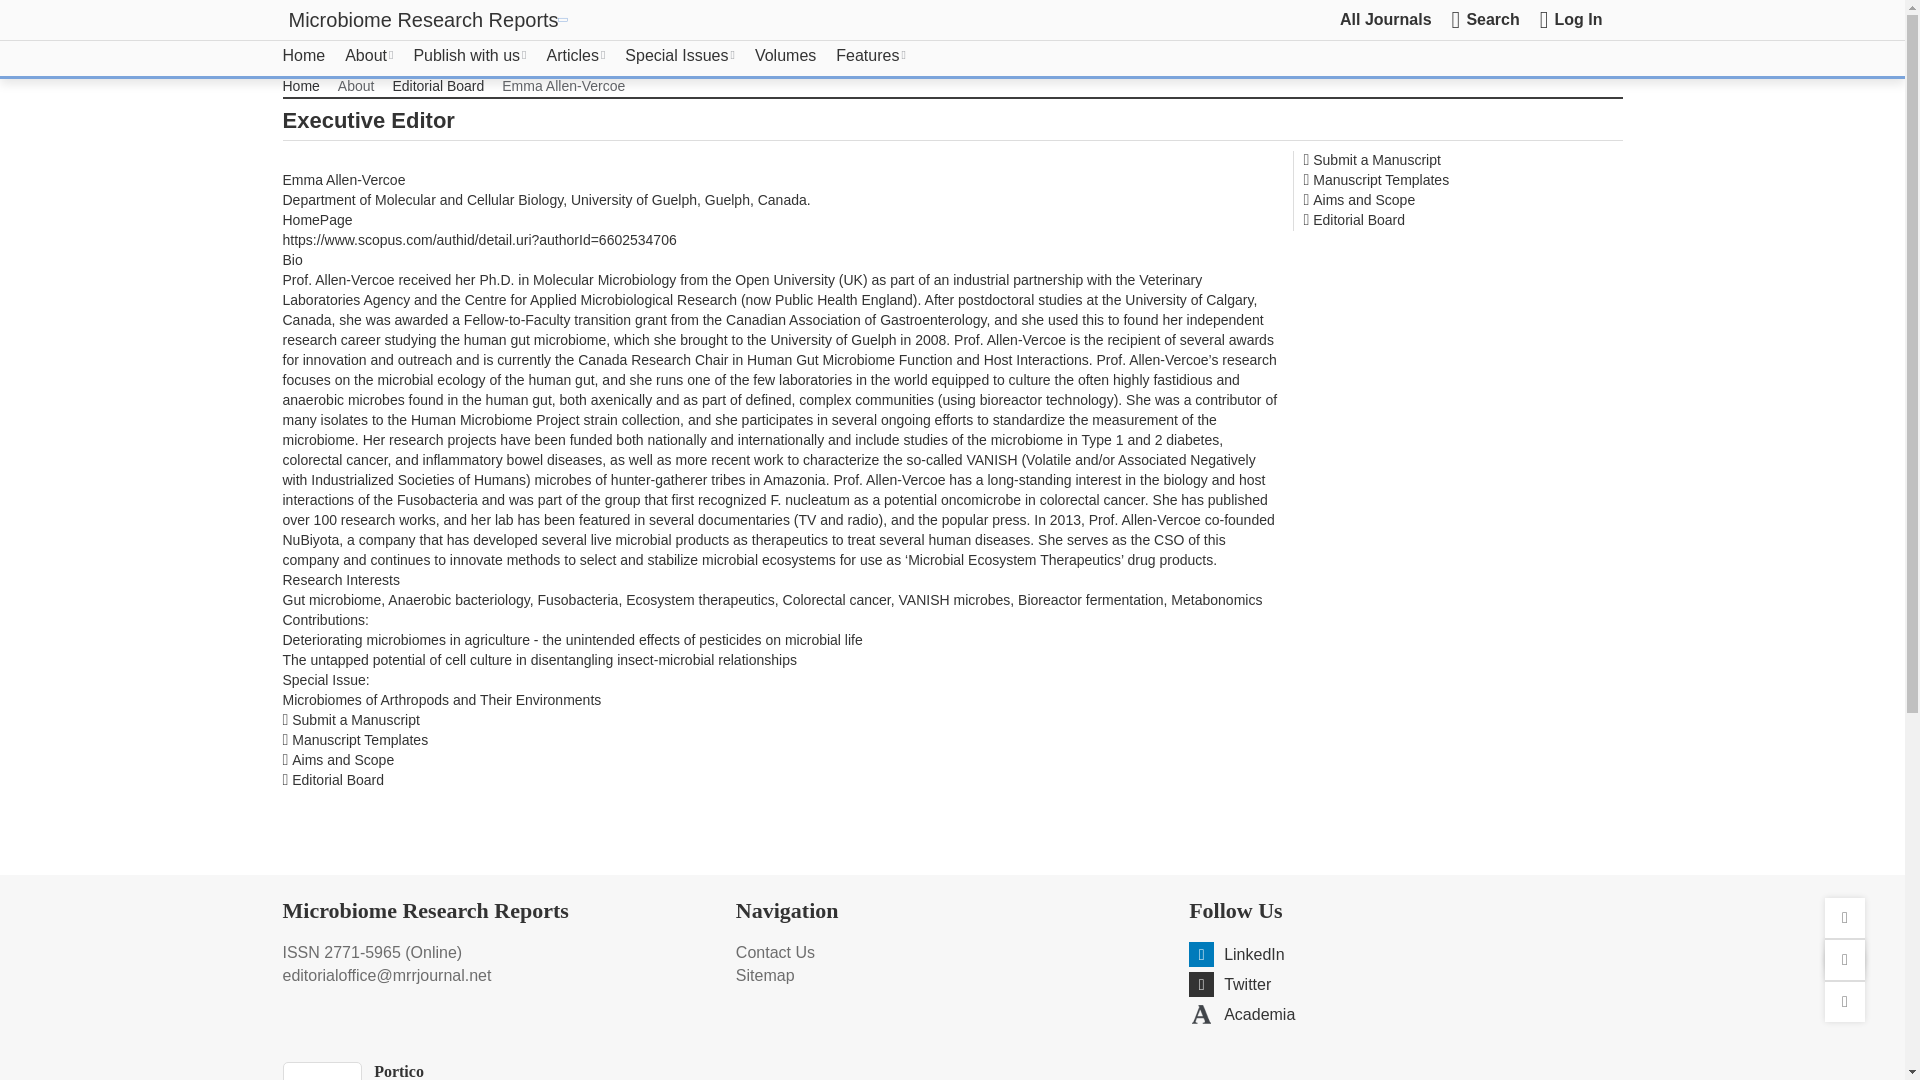 This screenshot has height=1080, width=1920. Describe the element at coordinates (303, 56) in the screenshot. I see `Home` at that location.